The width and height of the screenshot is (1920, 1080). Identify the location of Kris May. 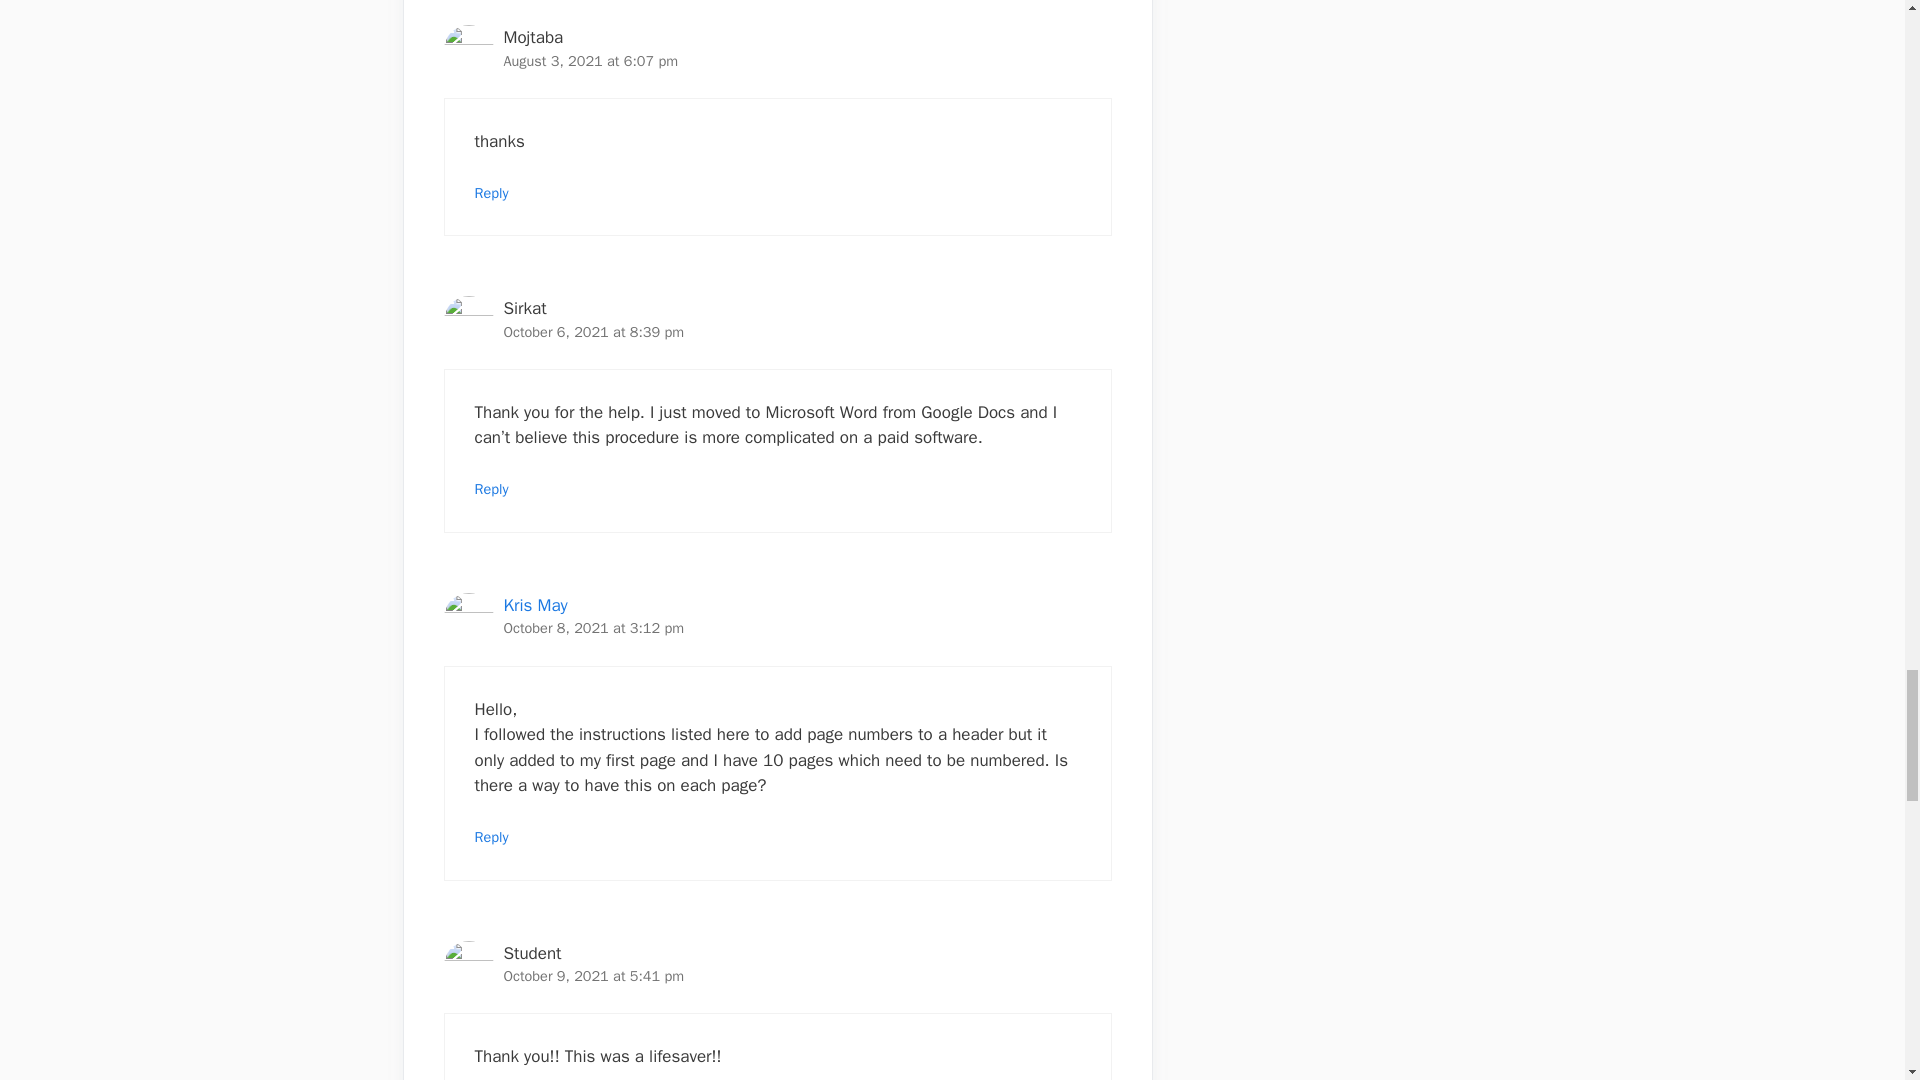
(536, 605).